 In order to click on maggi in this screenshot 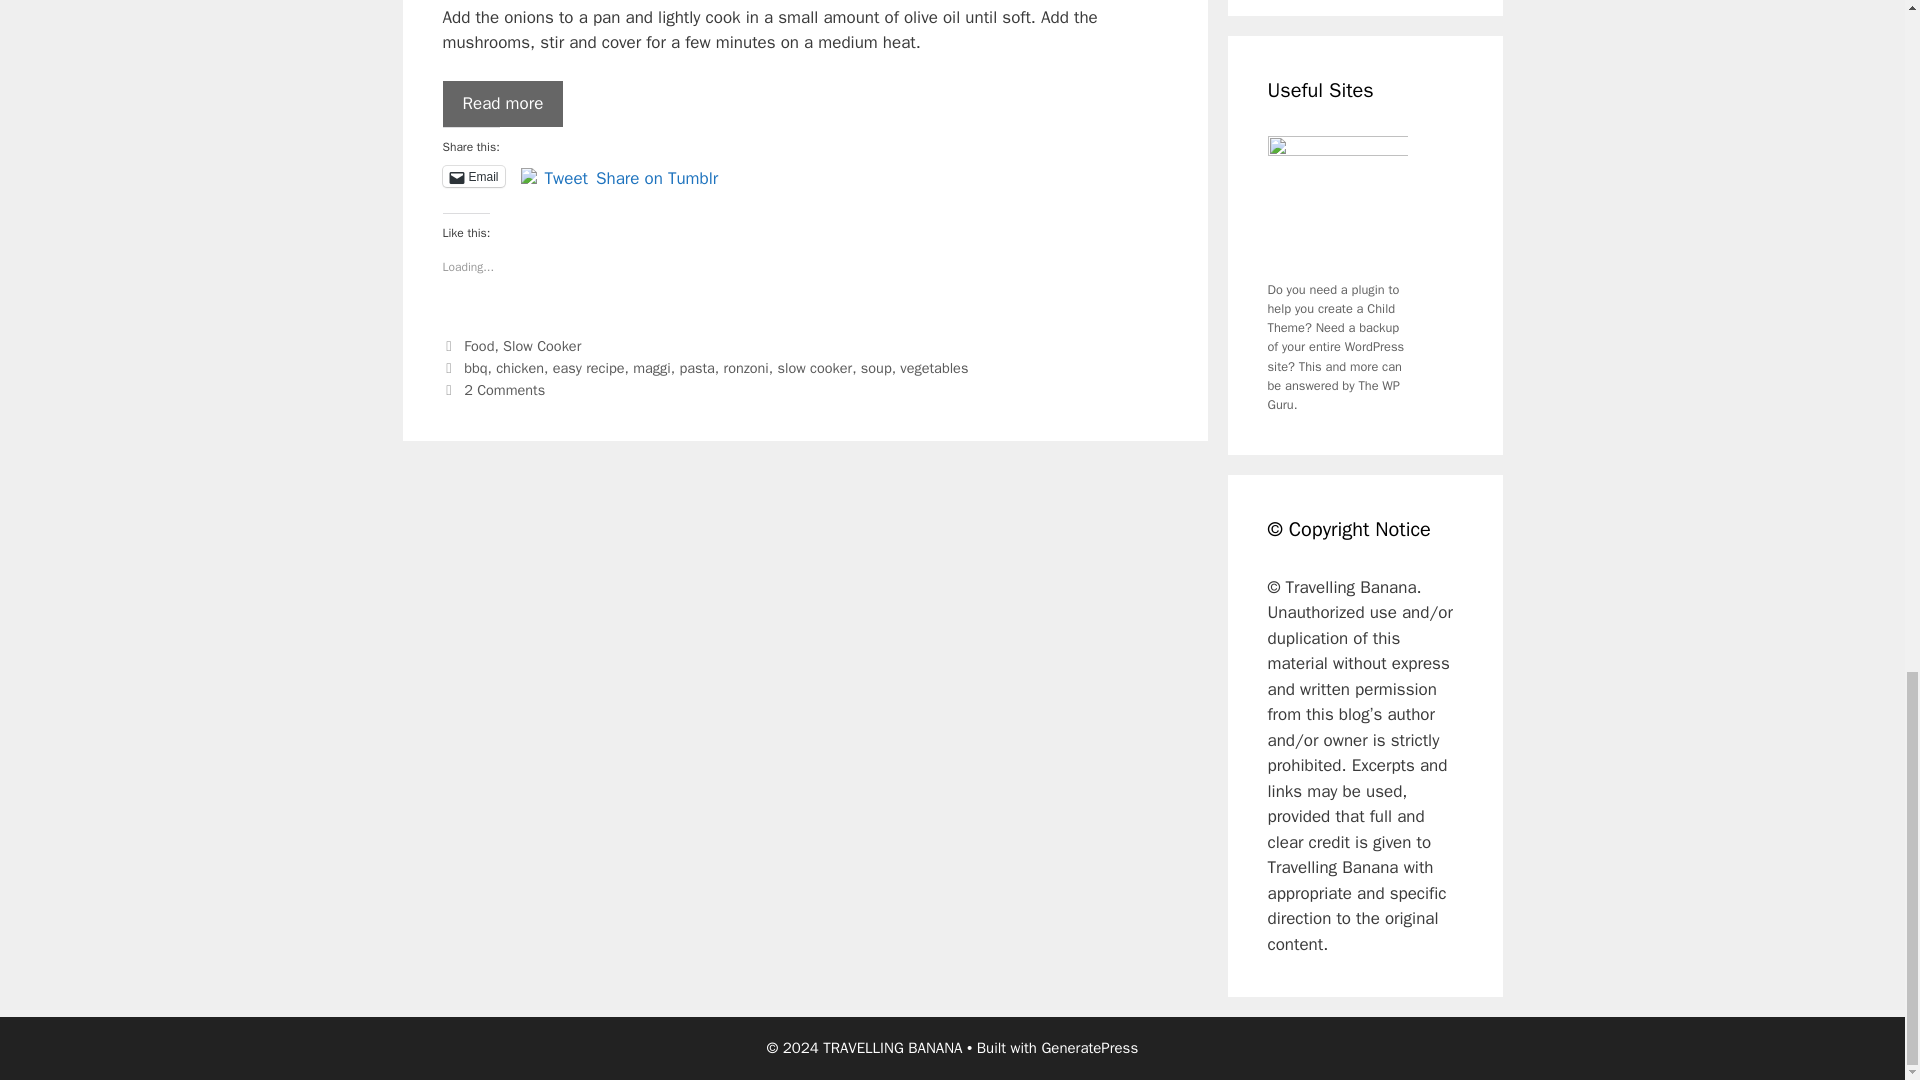, I will do `click(652, 367)`.